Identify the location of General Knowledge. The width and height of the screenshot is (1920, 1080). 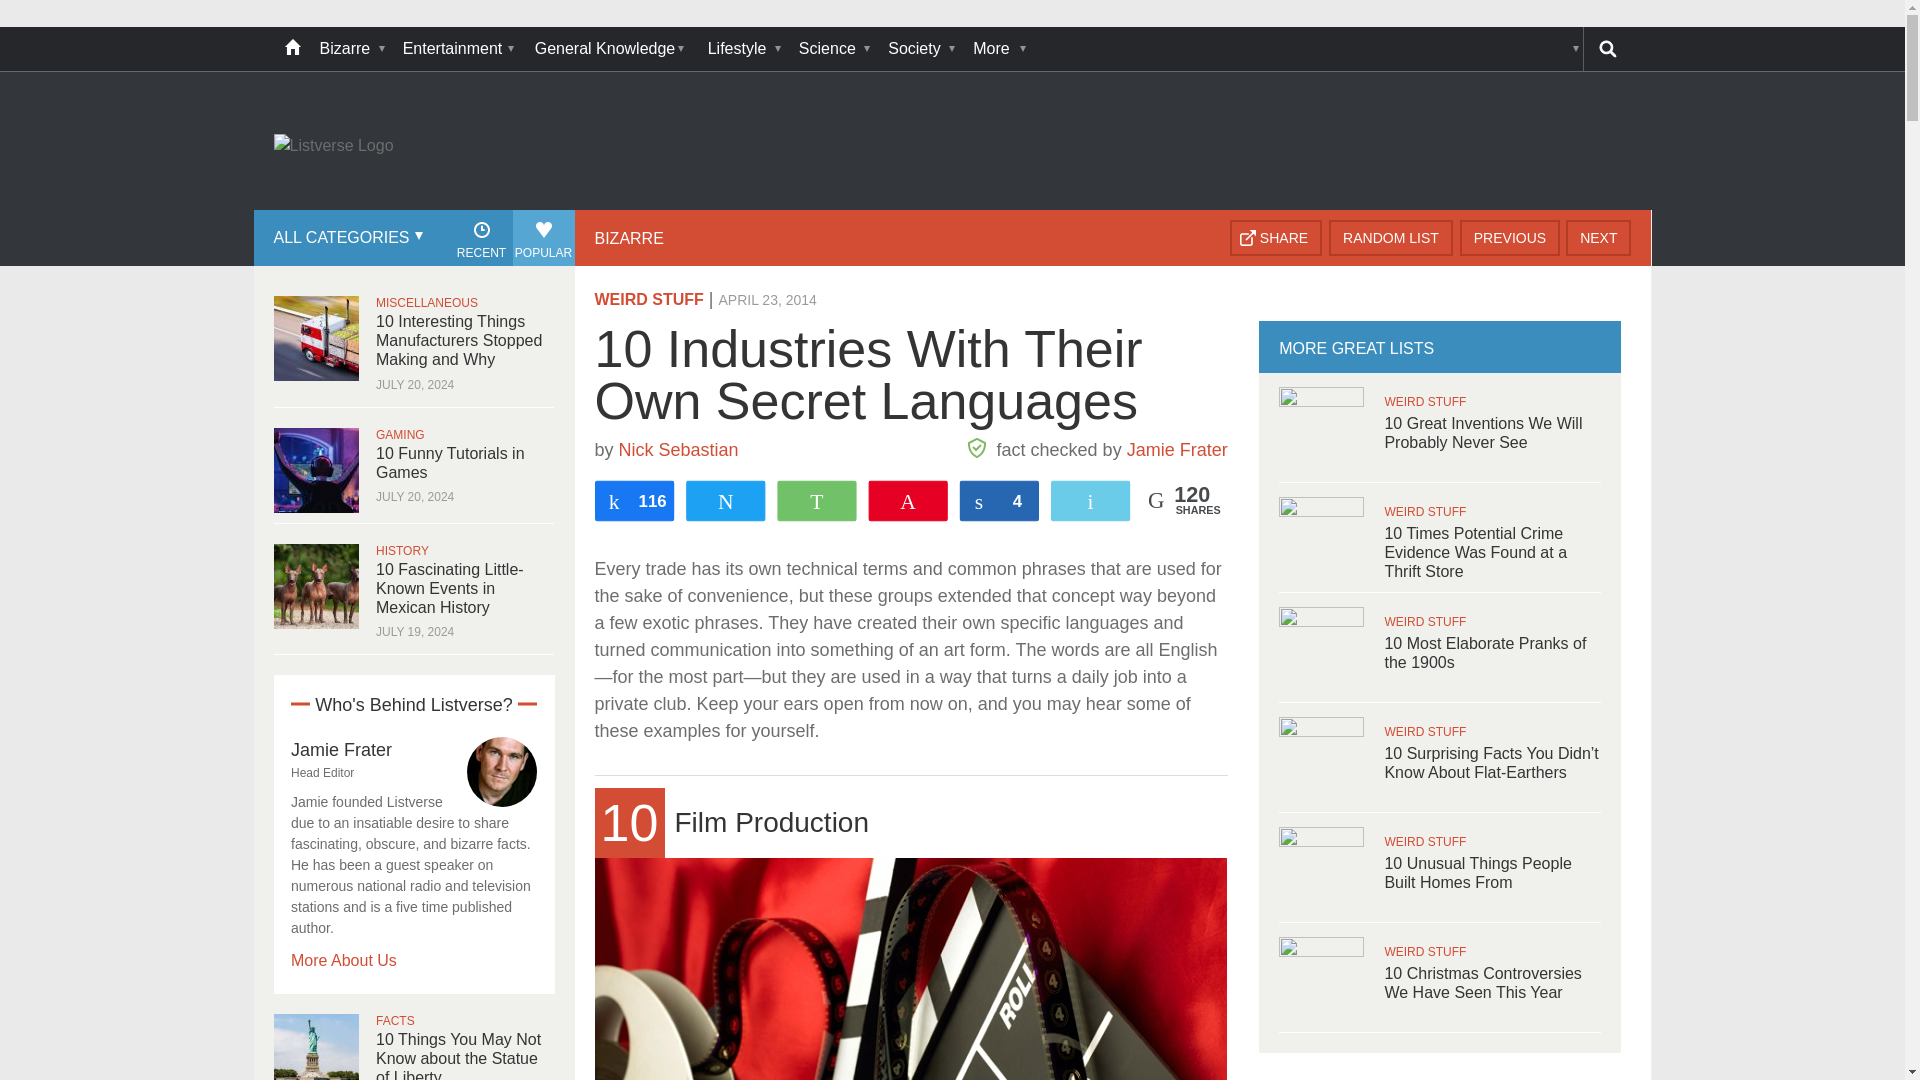
(610, 49).